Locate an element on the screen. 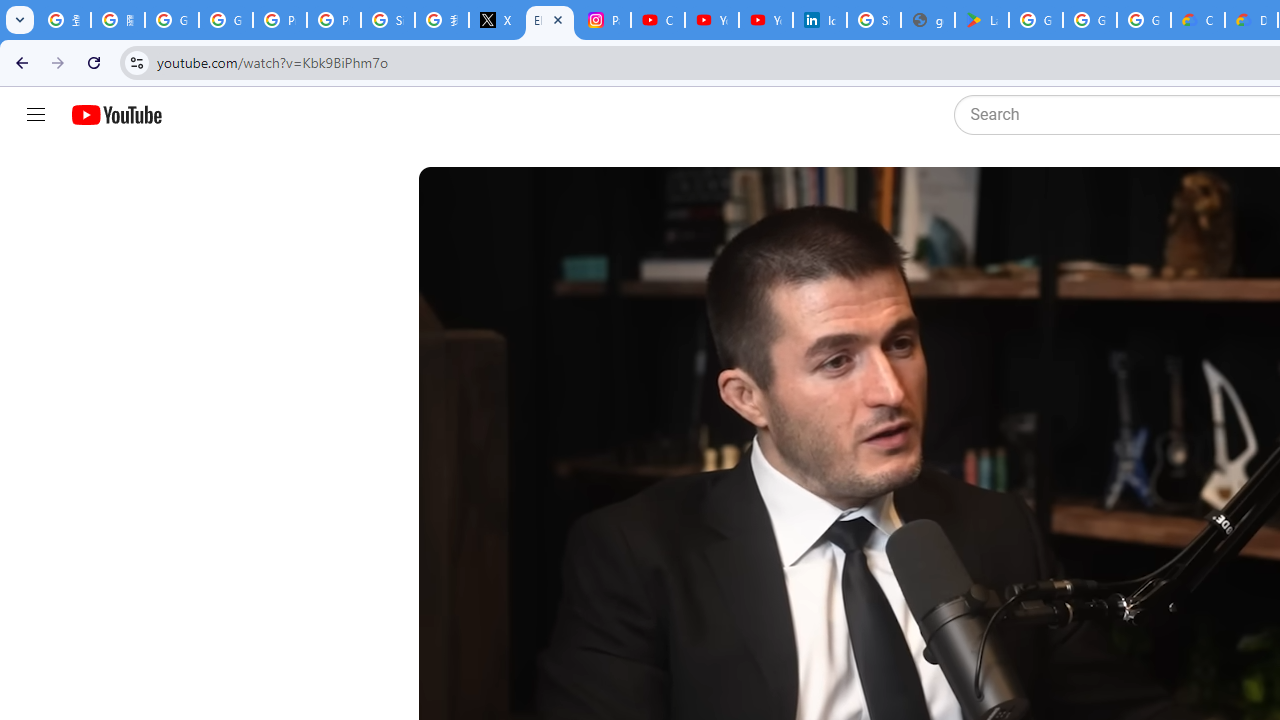 The width and height of the screenshot is (1280, 720). Guide is located at coordinates (36, 115).